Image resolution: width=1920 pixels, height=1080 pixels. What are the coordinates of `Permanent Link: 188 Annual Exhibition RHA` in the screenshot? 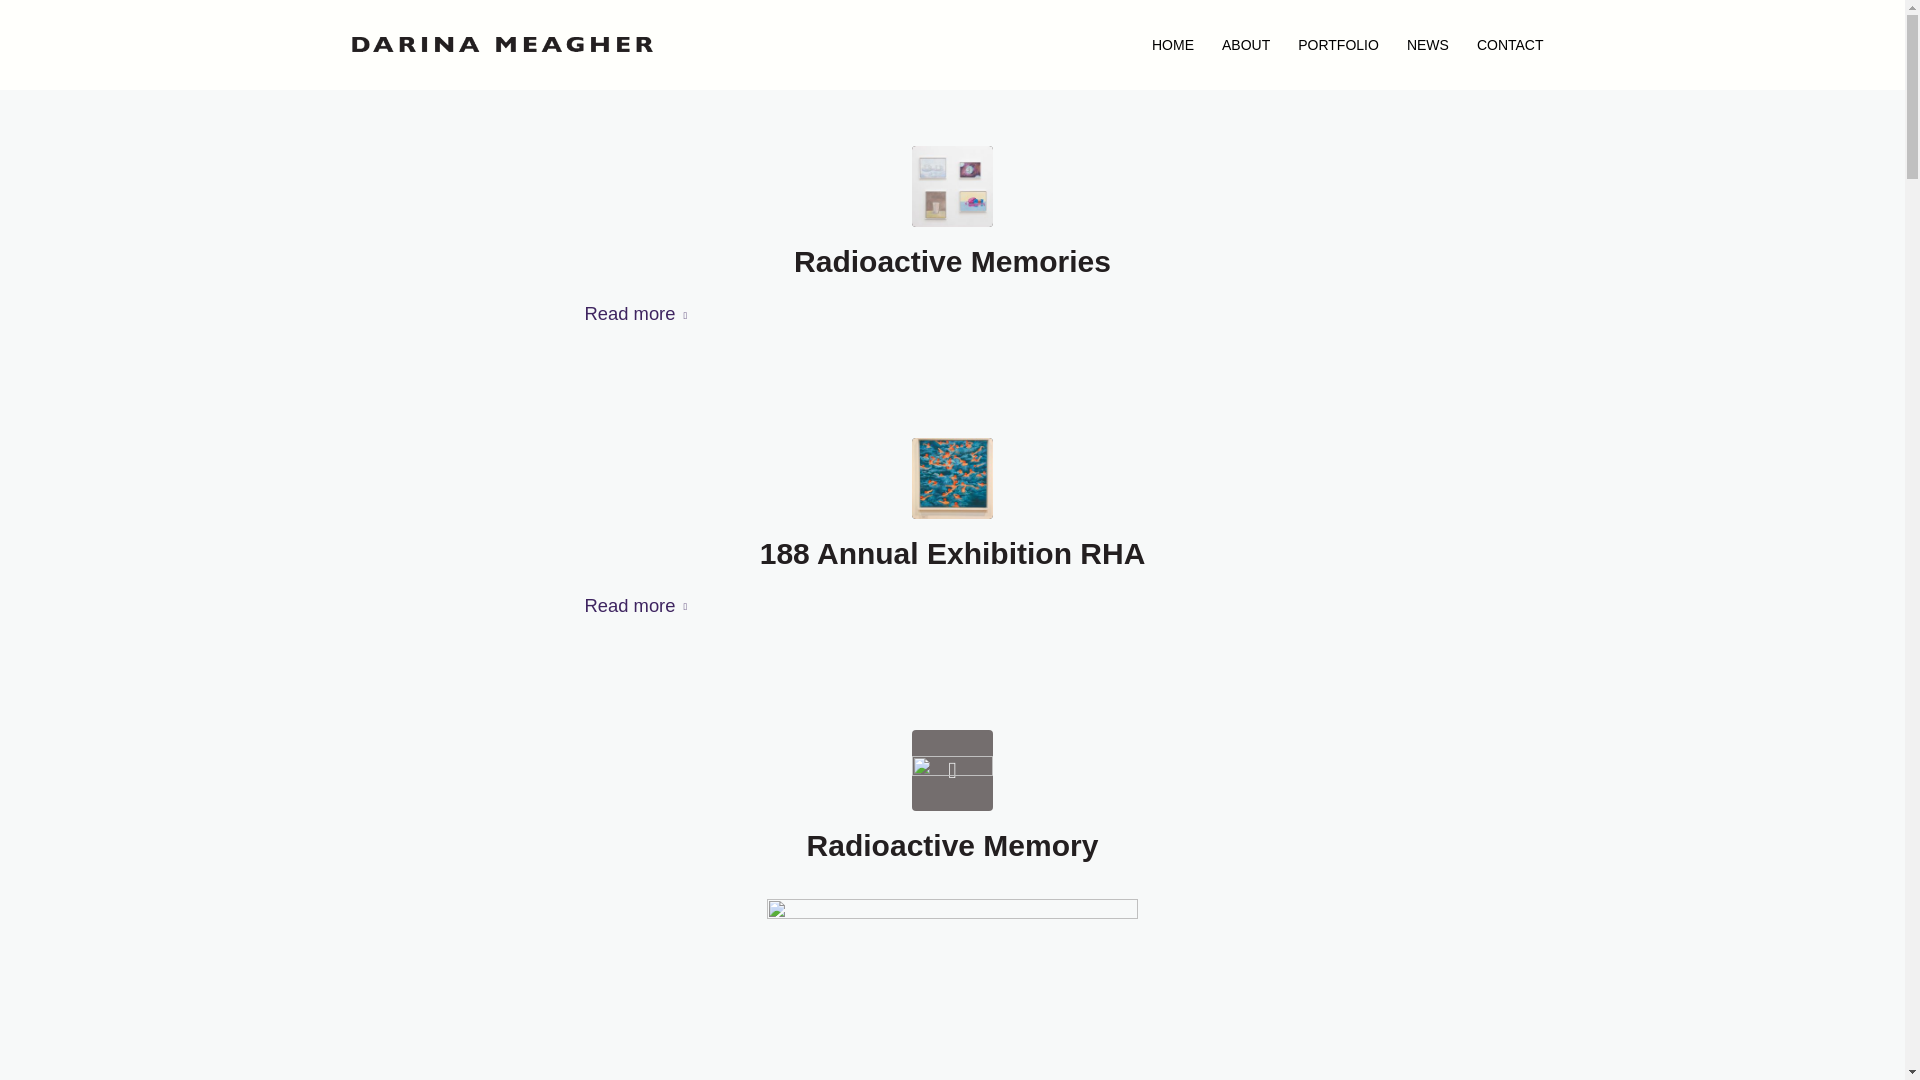 It's located at (953, 553).